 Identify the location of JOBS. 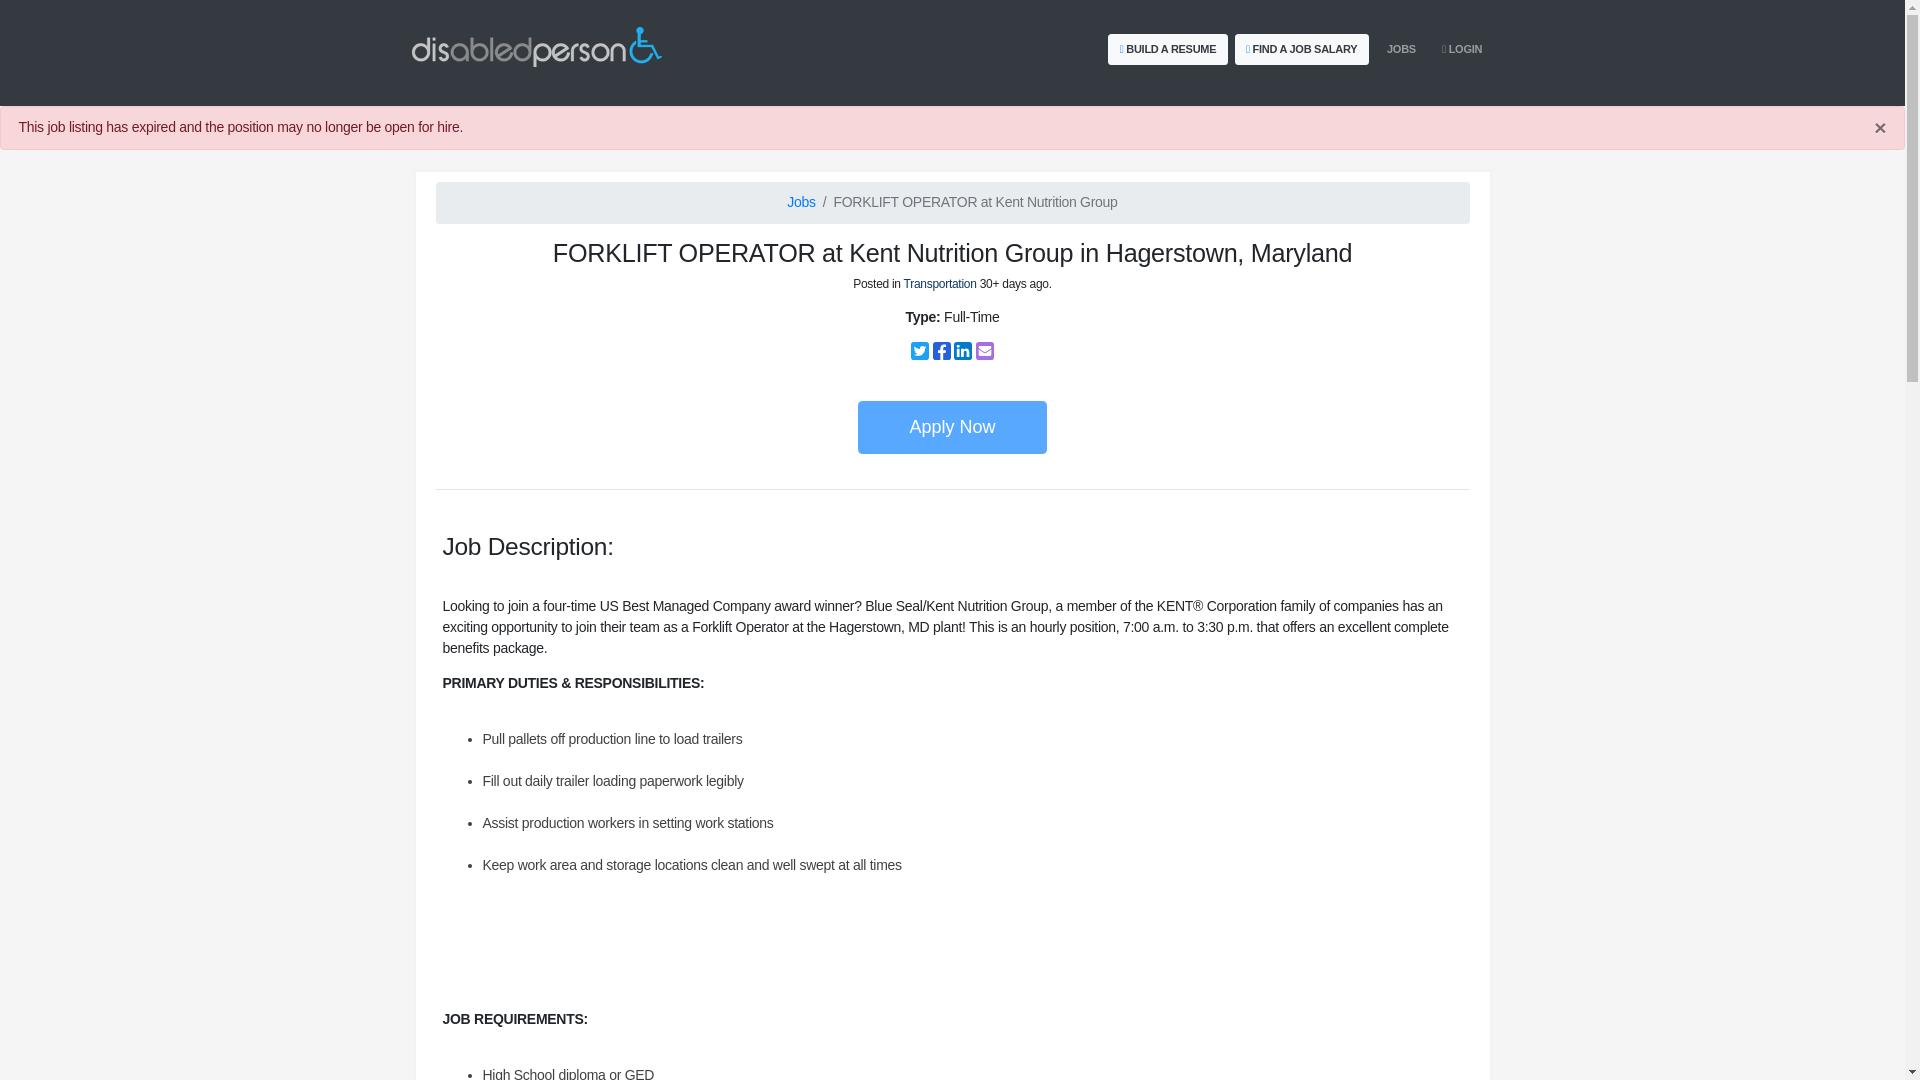
(1401, 48).